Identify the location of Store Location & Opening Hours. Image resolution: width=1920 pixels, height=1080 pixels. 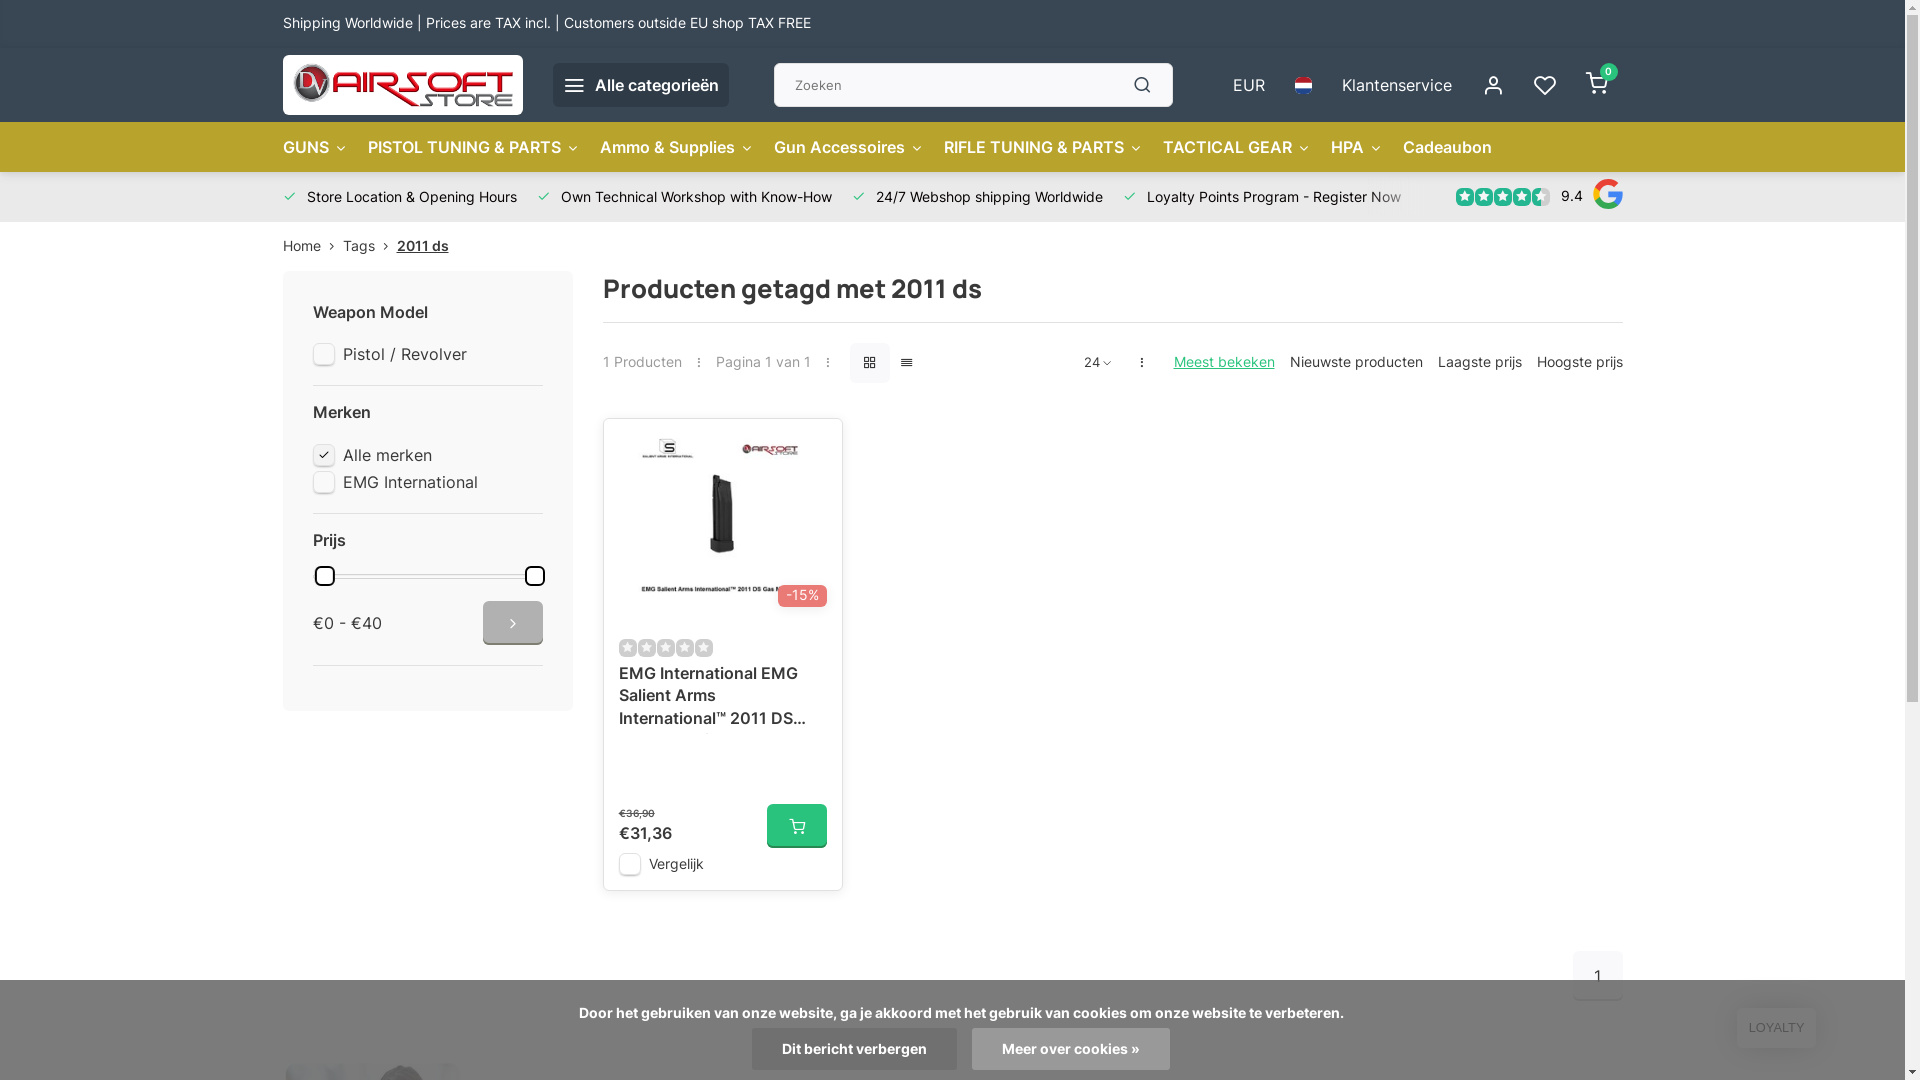
(399, 197).